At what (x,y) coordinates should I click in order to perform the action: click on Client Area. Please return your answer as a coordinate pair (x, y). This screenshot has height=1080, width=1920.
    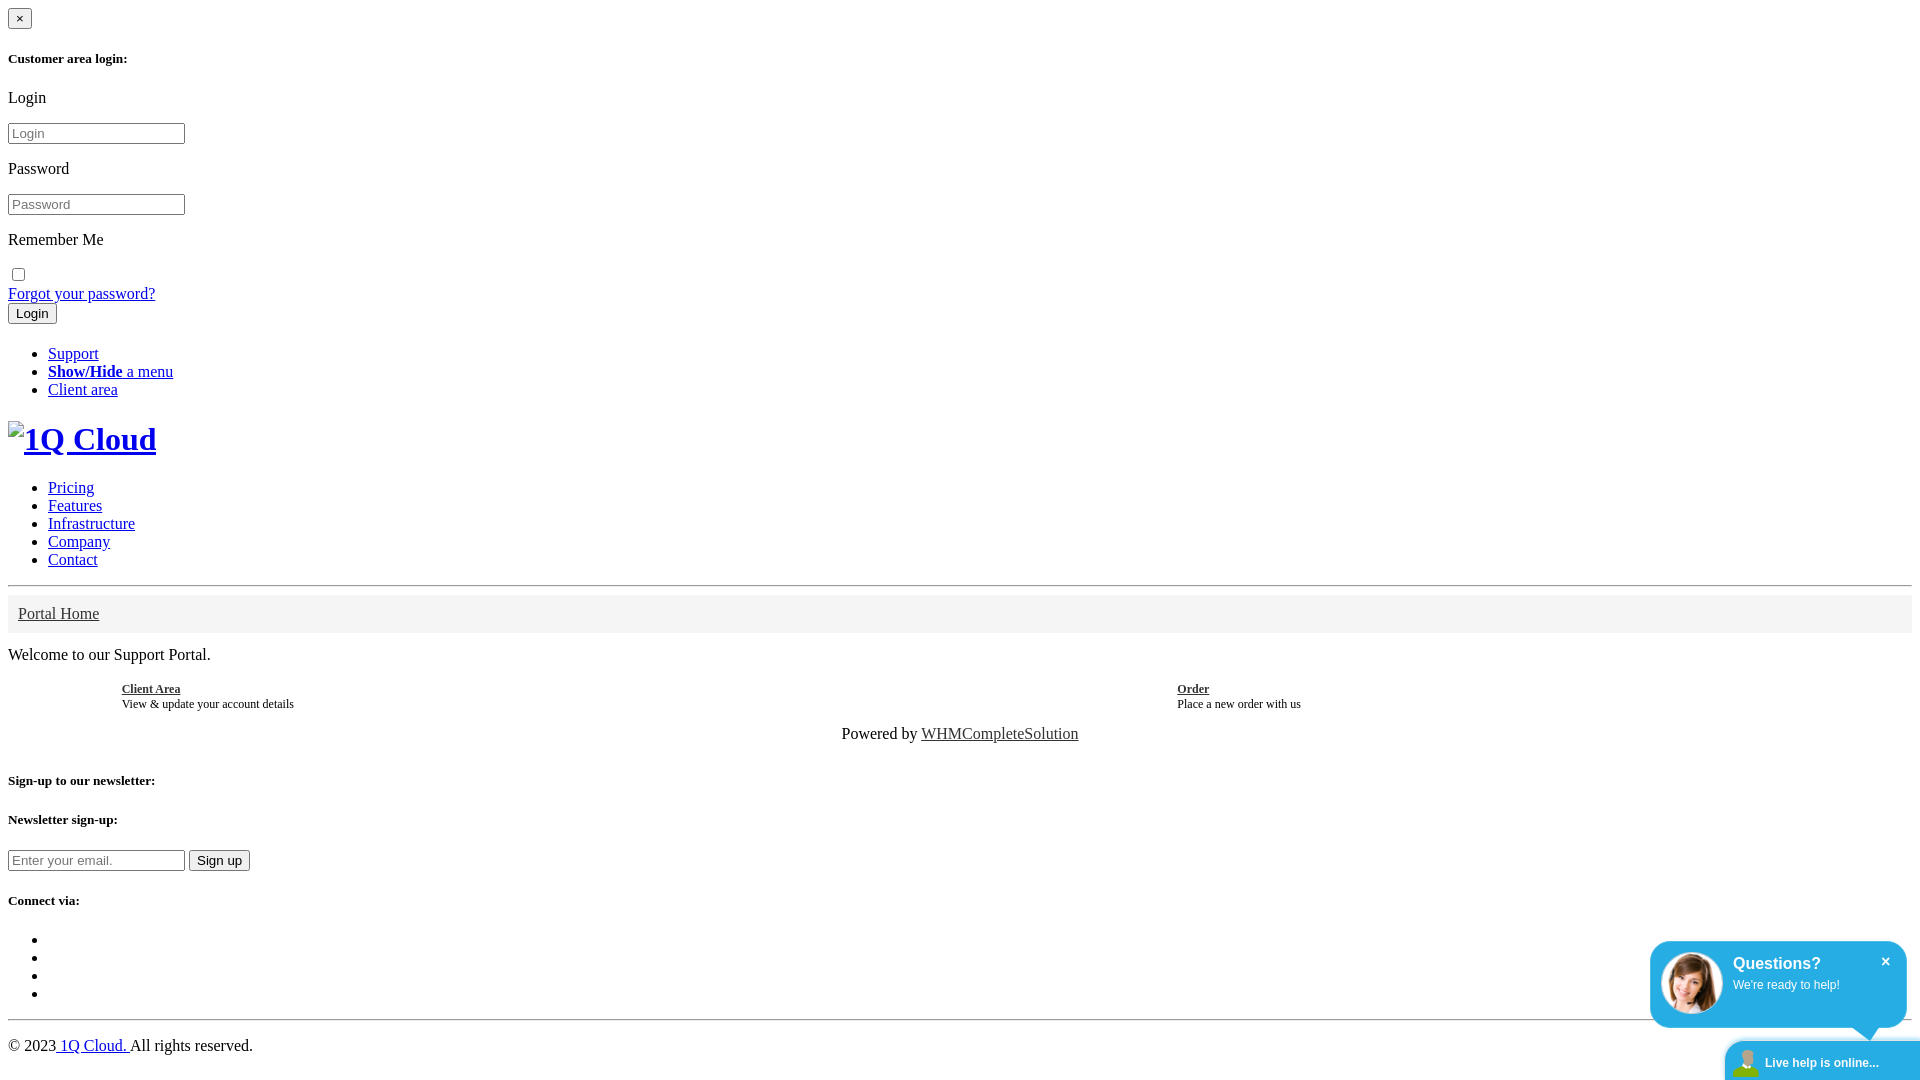
    Looking at the image, I should click on (152, 689).